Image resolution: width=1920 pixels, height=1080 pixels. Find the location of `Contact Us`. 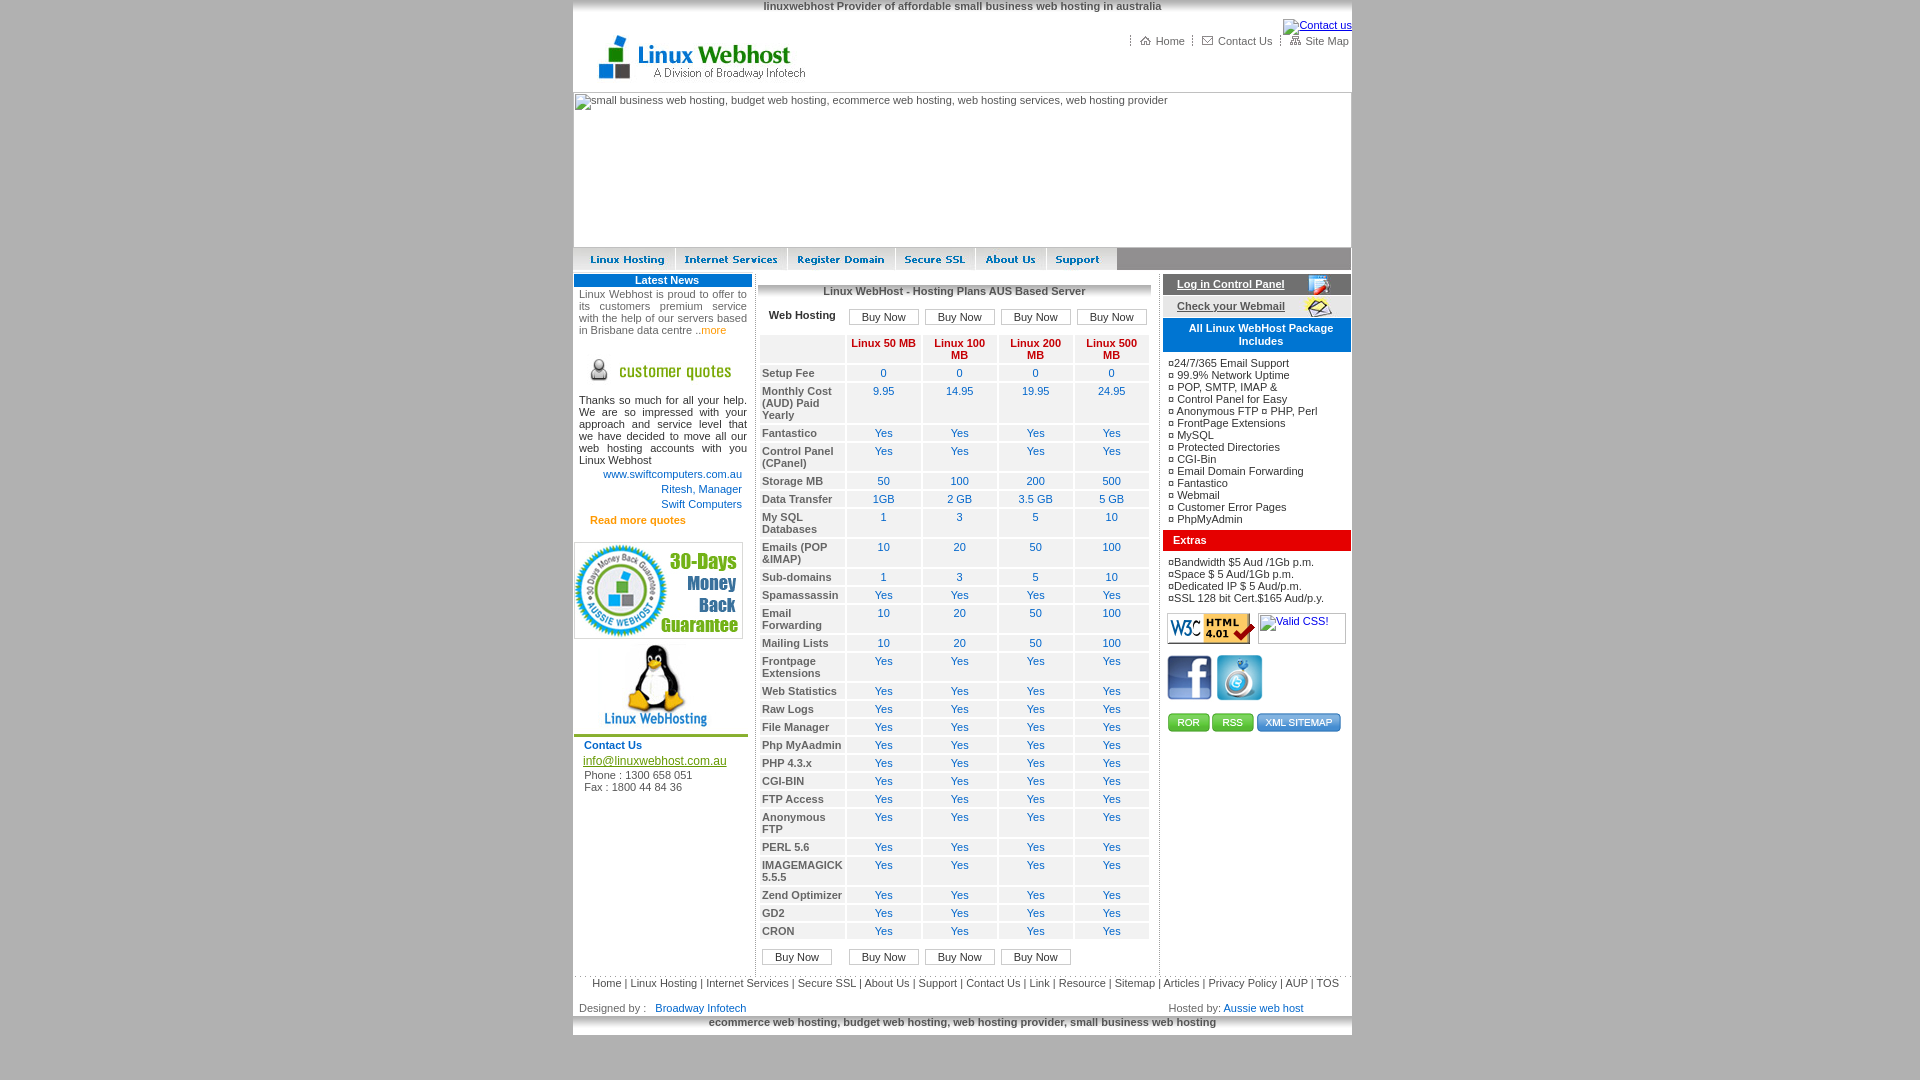

Contact Us is located at coordinates (1245, 41).